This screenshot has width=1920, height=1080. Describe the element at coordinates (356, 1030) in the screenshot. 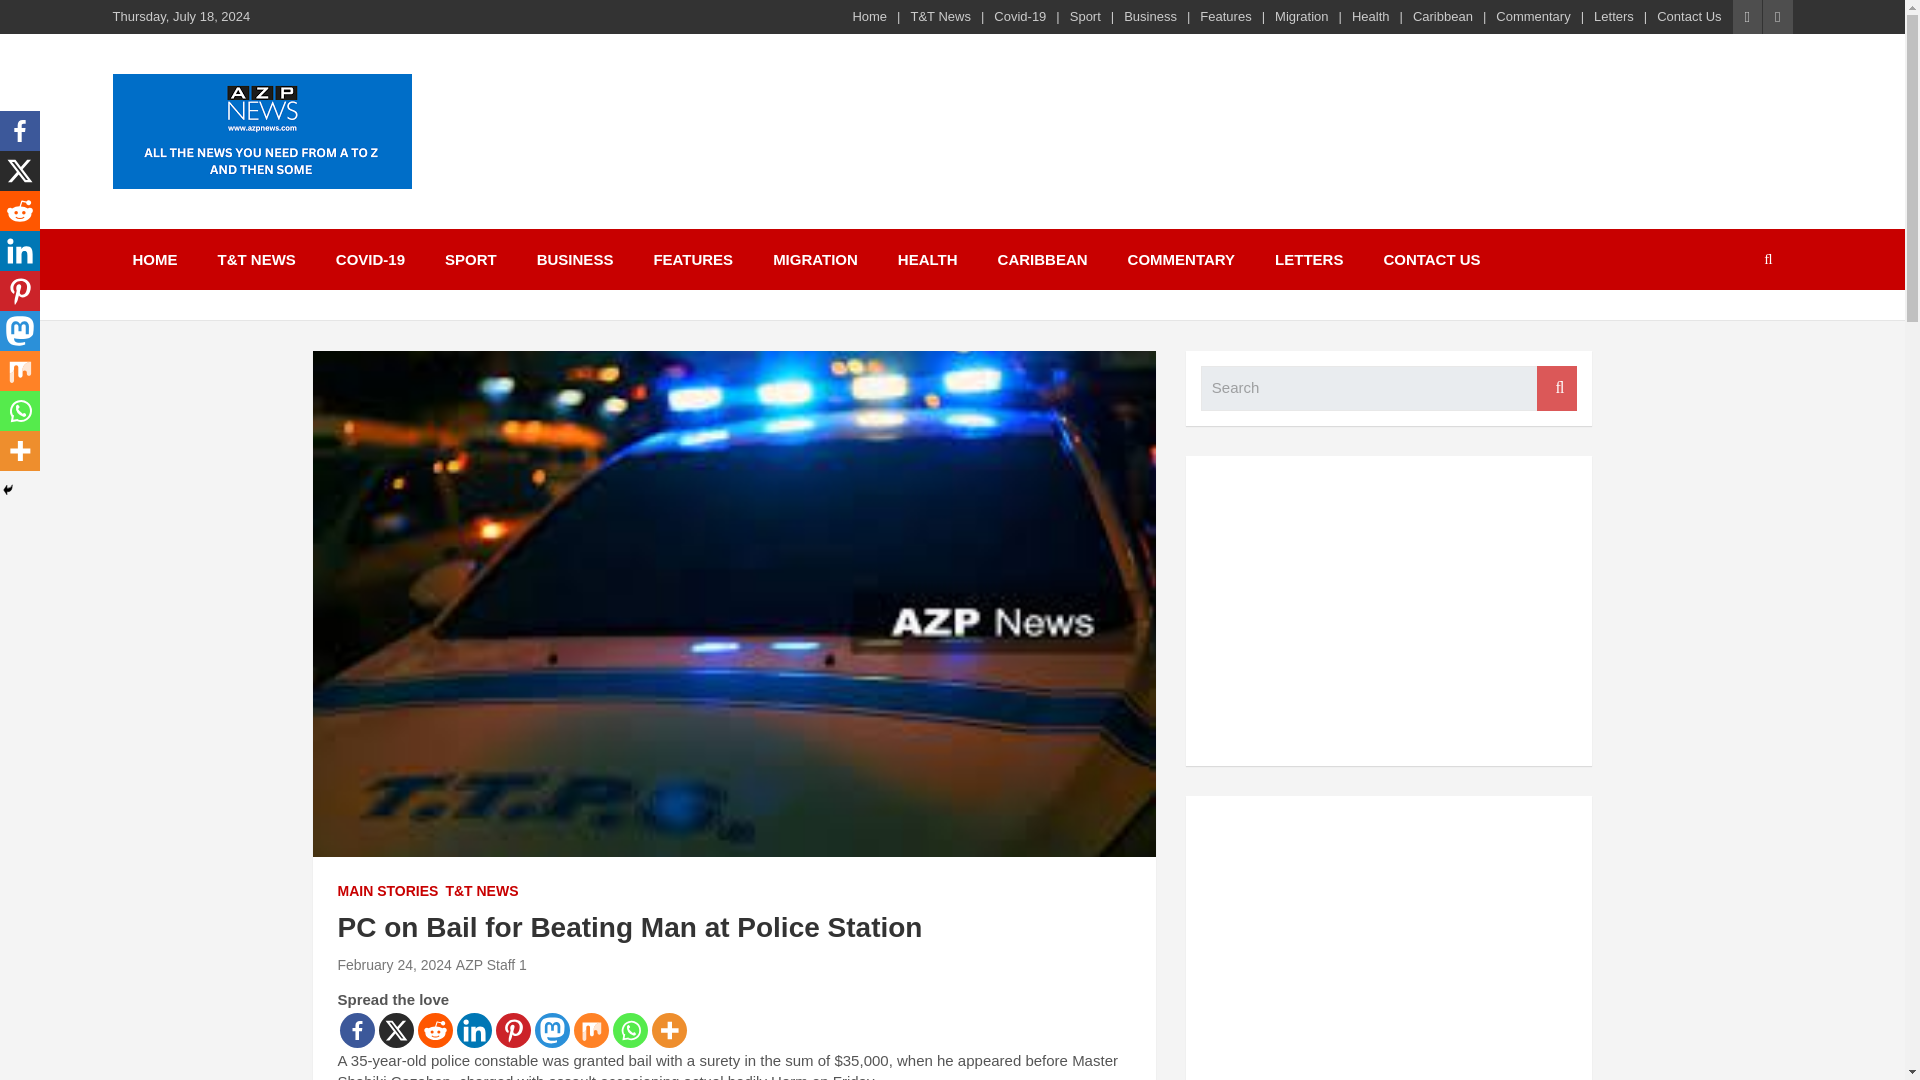

I see `Facebook` at that location.